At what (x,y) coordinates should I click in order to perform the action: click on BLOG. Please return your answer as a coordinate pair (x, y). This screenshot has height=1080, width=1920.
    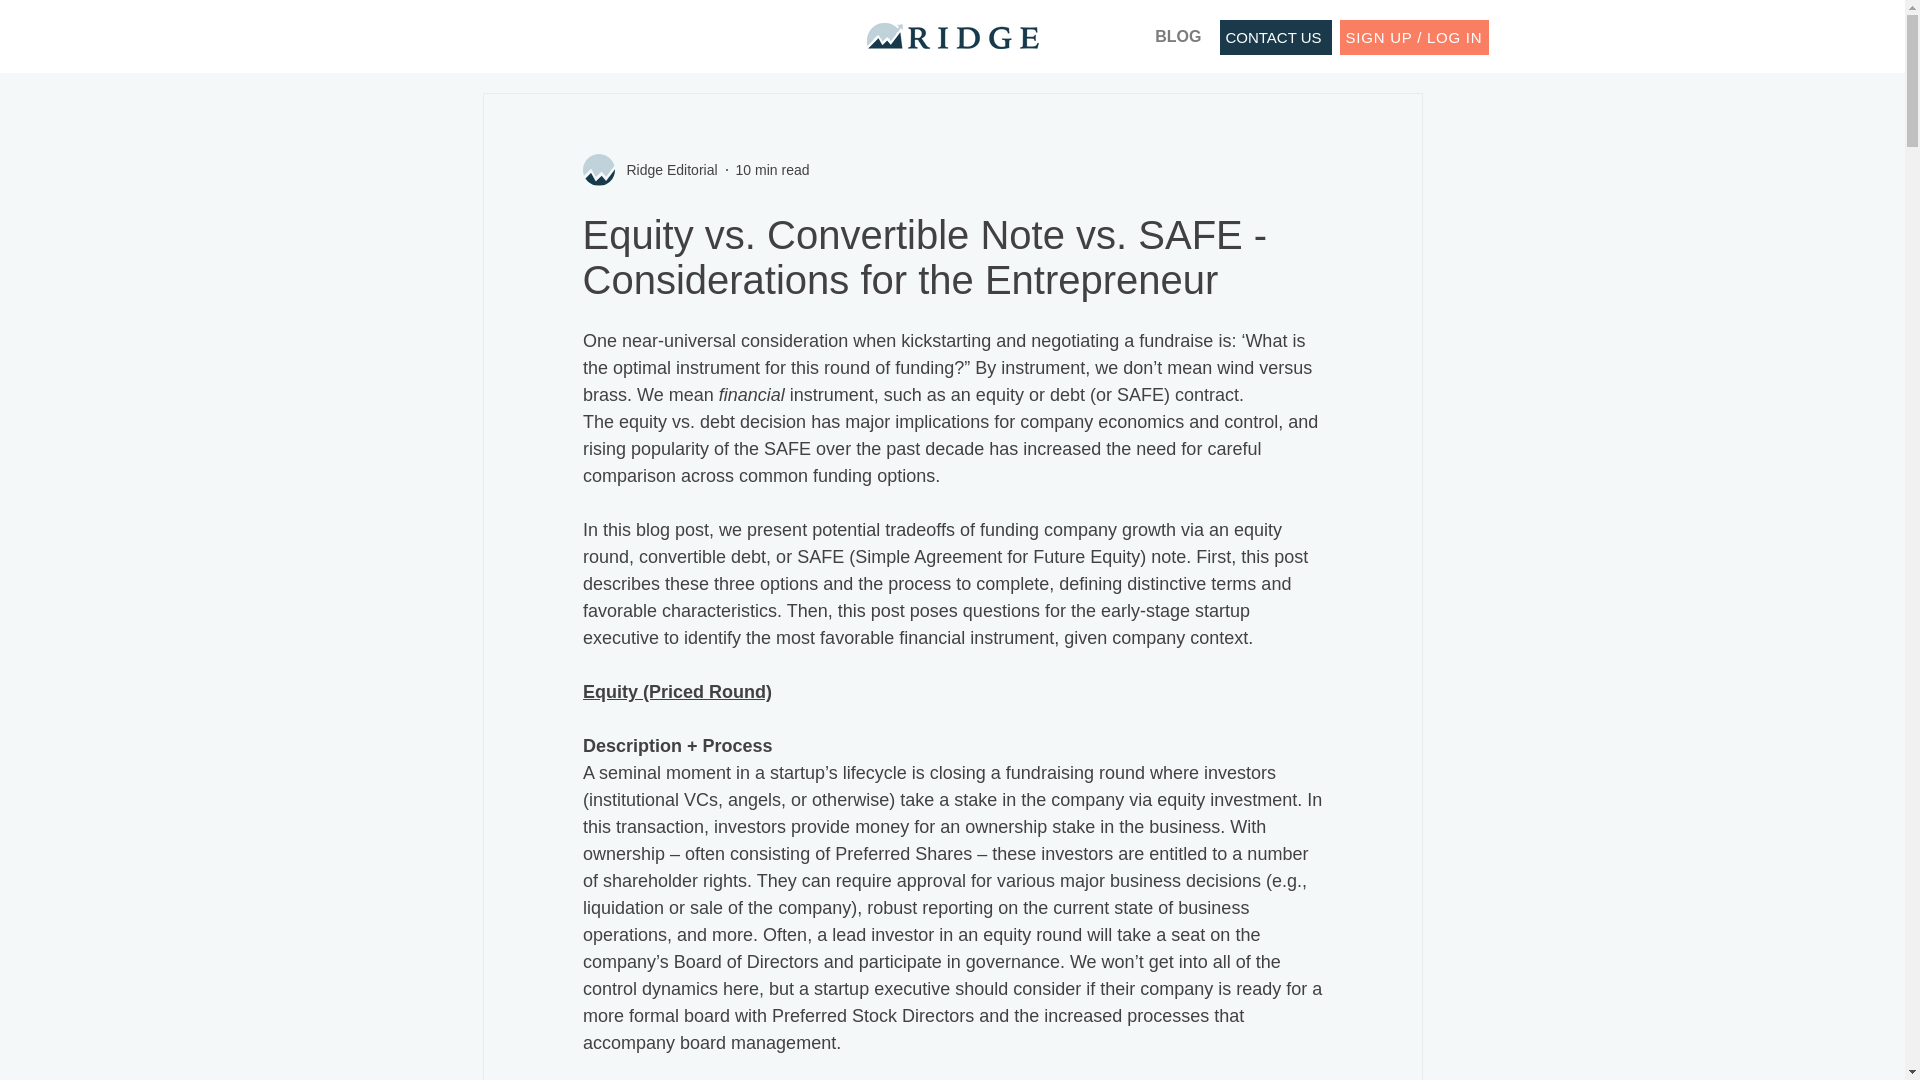
    Looking at the image, I should click on (1166, 36).